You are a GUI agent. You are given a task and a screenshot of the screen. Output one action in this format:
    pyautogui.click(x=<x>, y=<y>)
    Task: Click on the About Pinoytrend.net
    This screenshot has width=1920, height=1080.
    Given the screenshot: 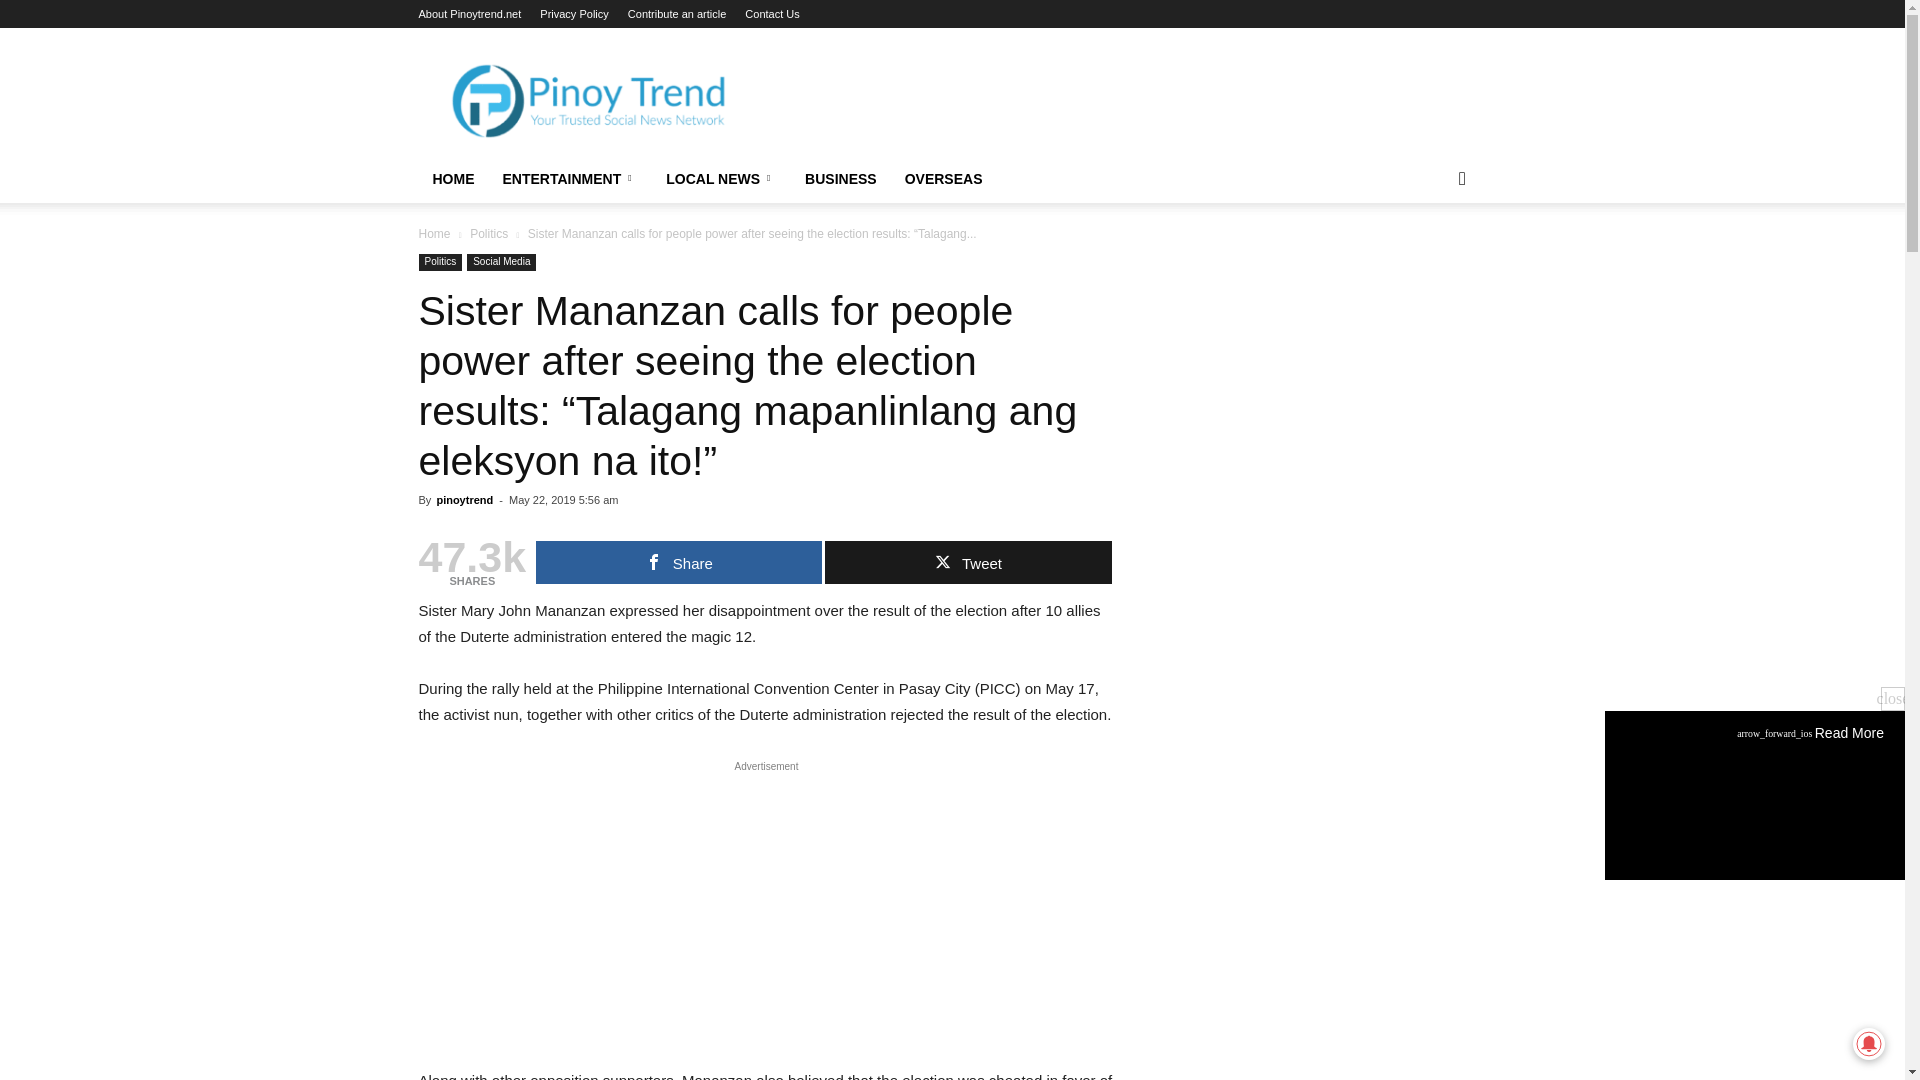 What is the action you would take?
    pyautogui.click(x=469, y=14)
    